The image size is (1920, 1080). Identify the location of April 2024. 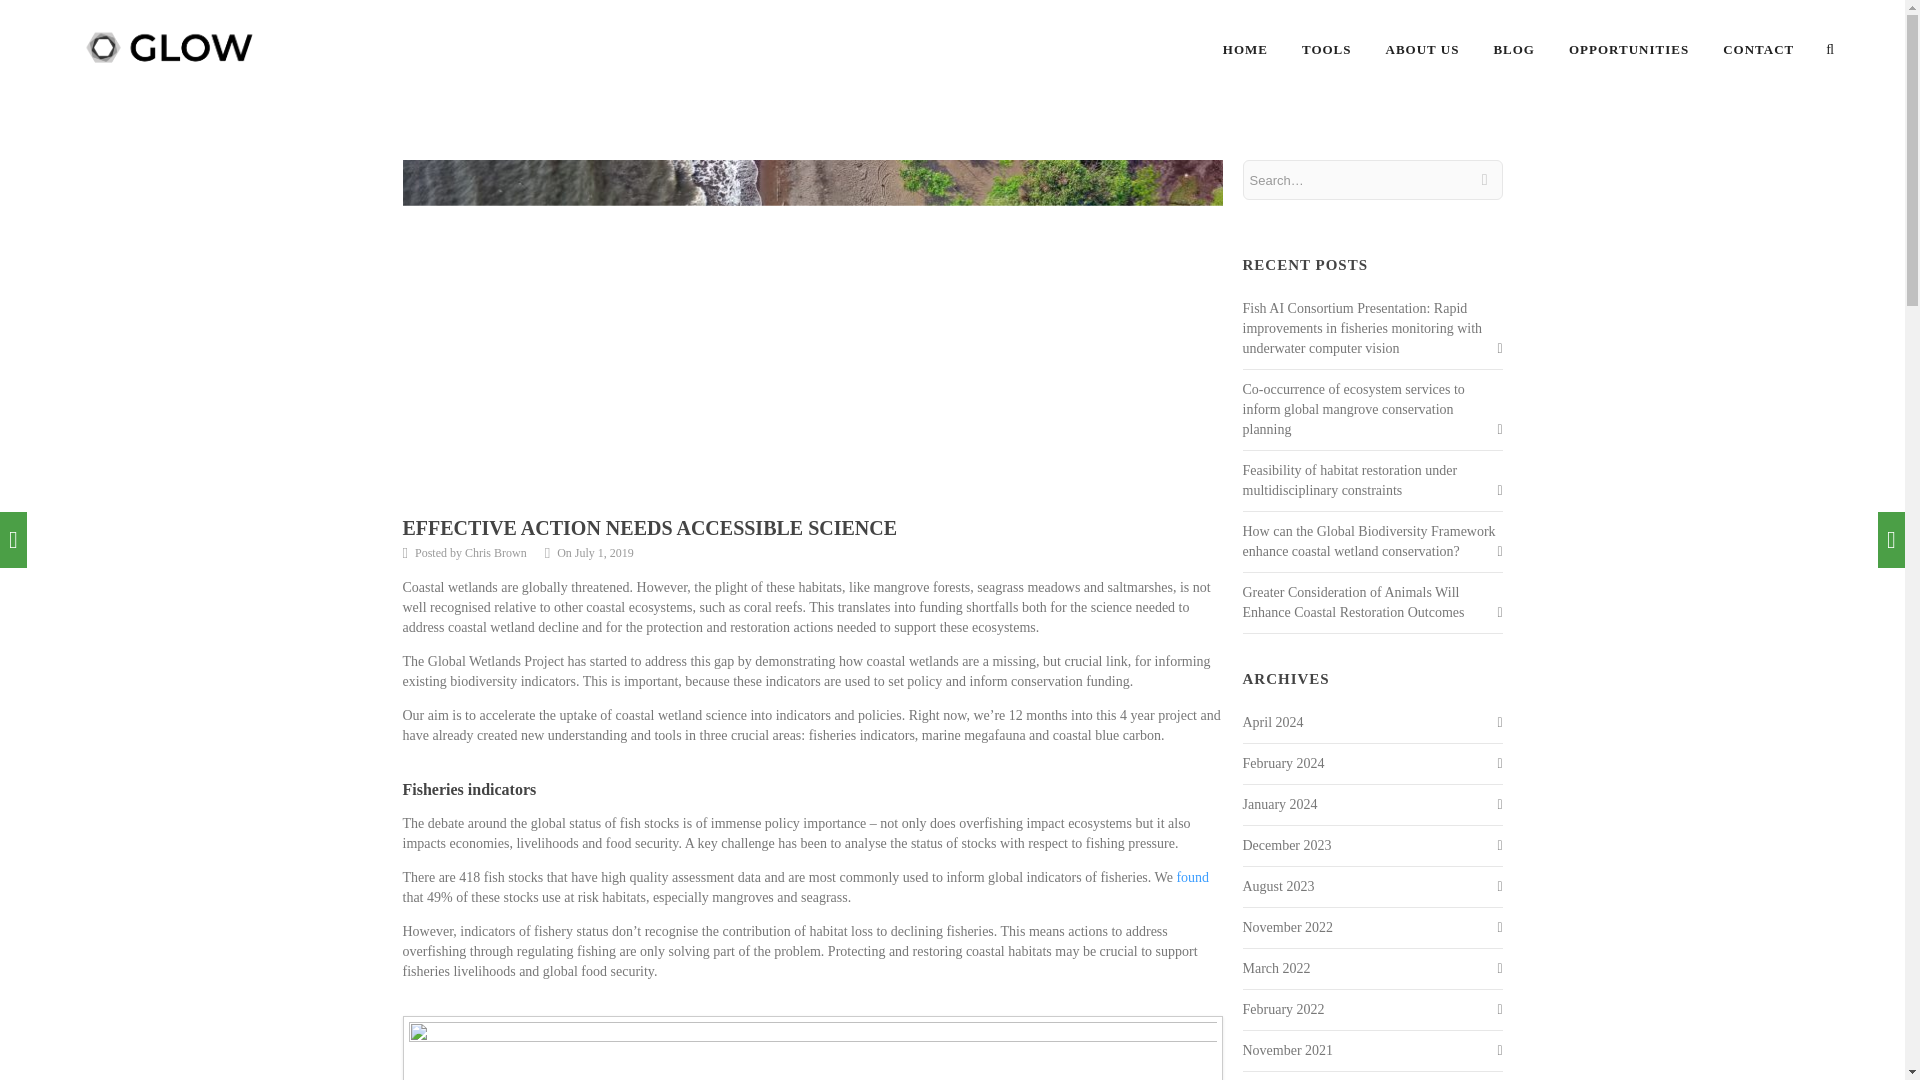
(1272, 722).